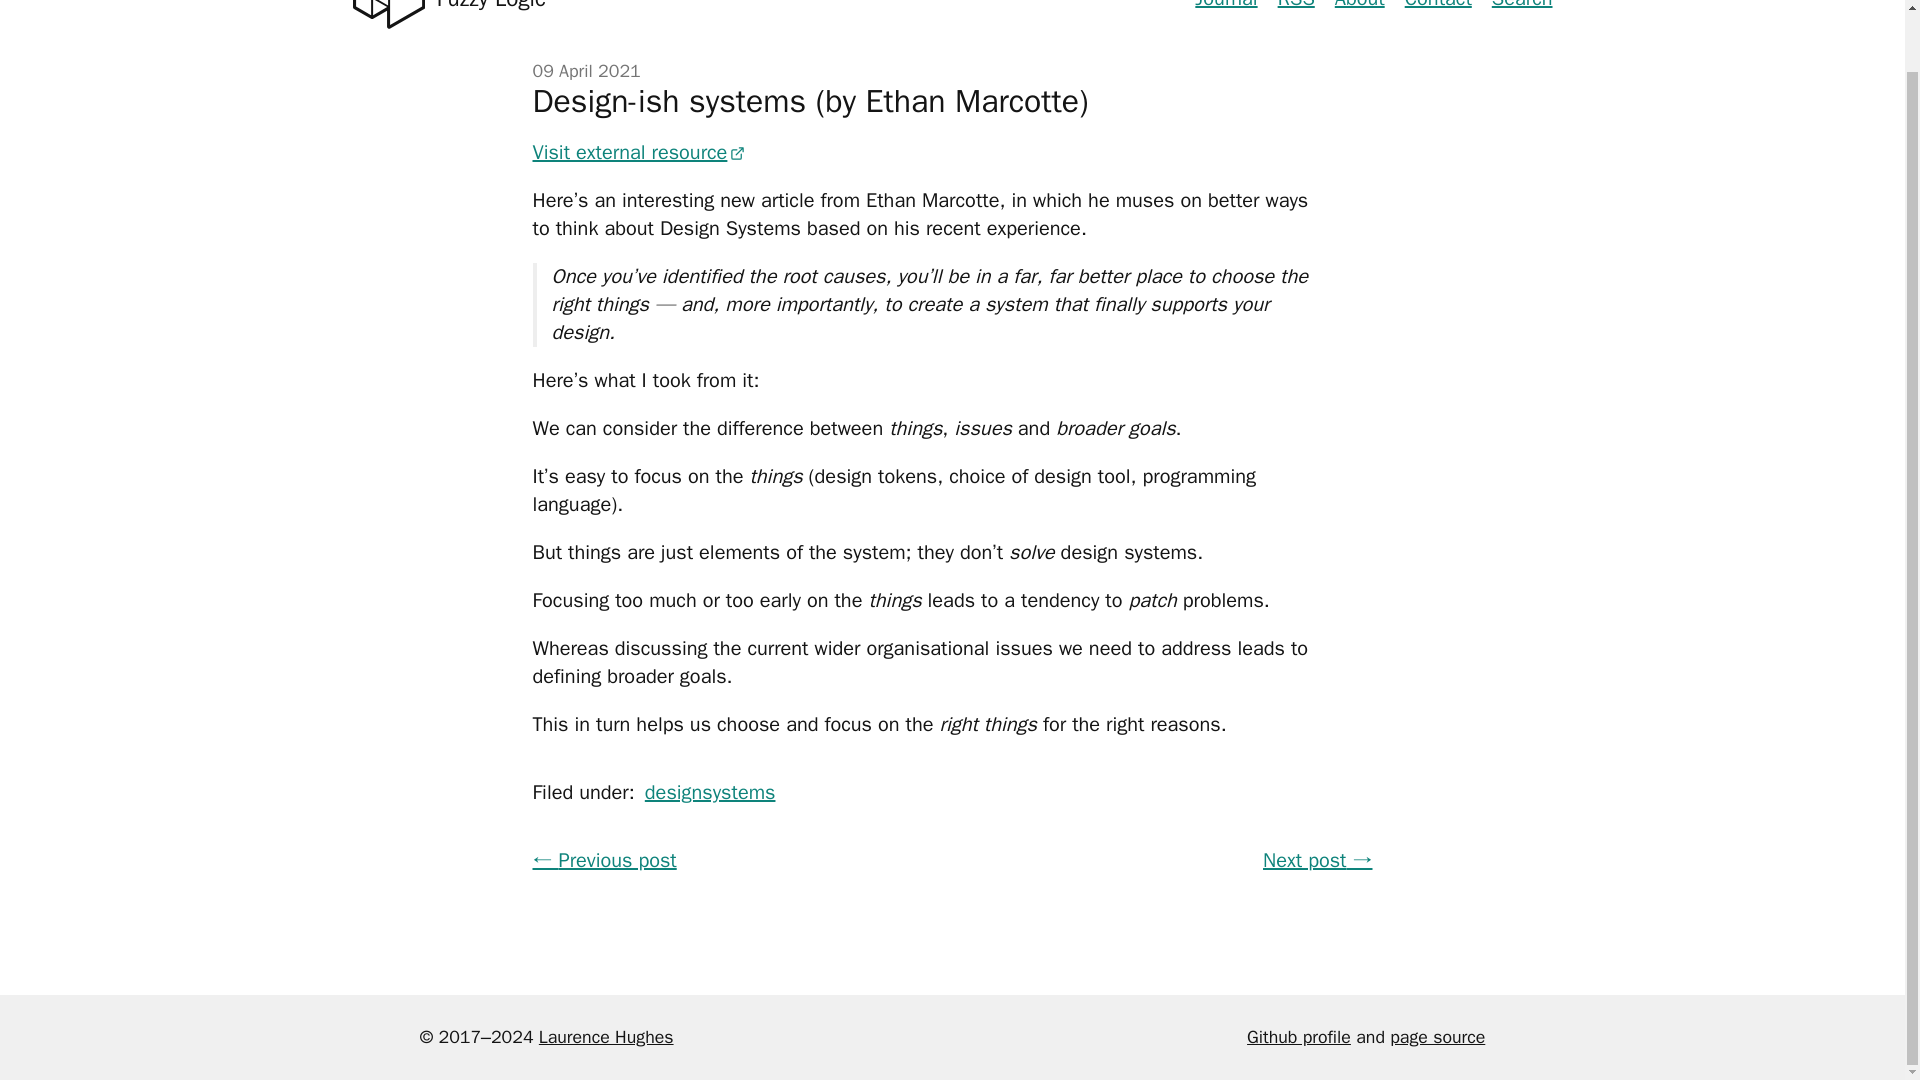  I want to click on Laurence Hughes, so click(606, 1036).